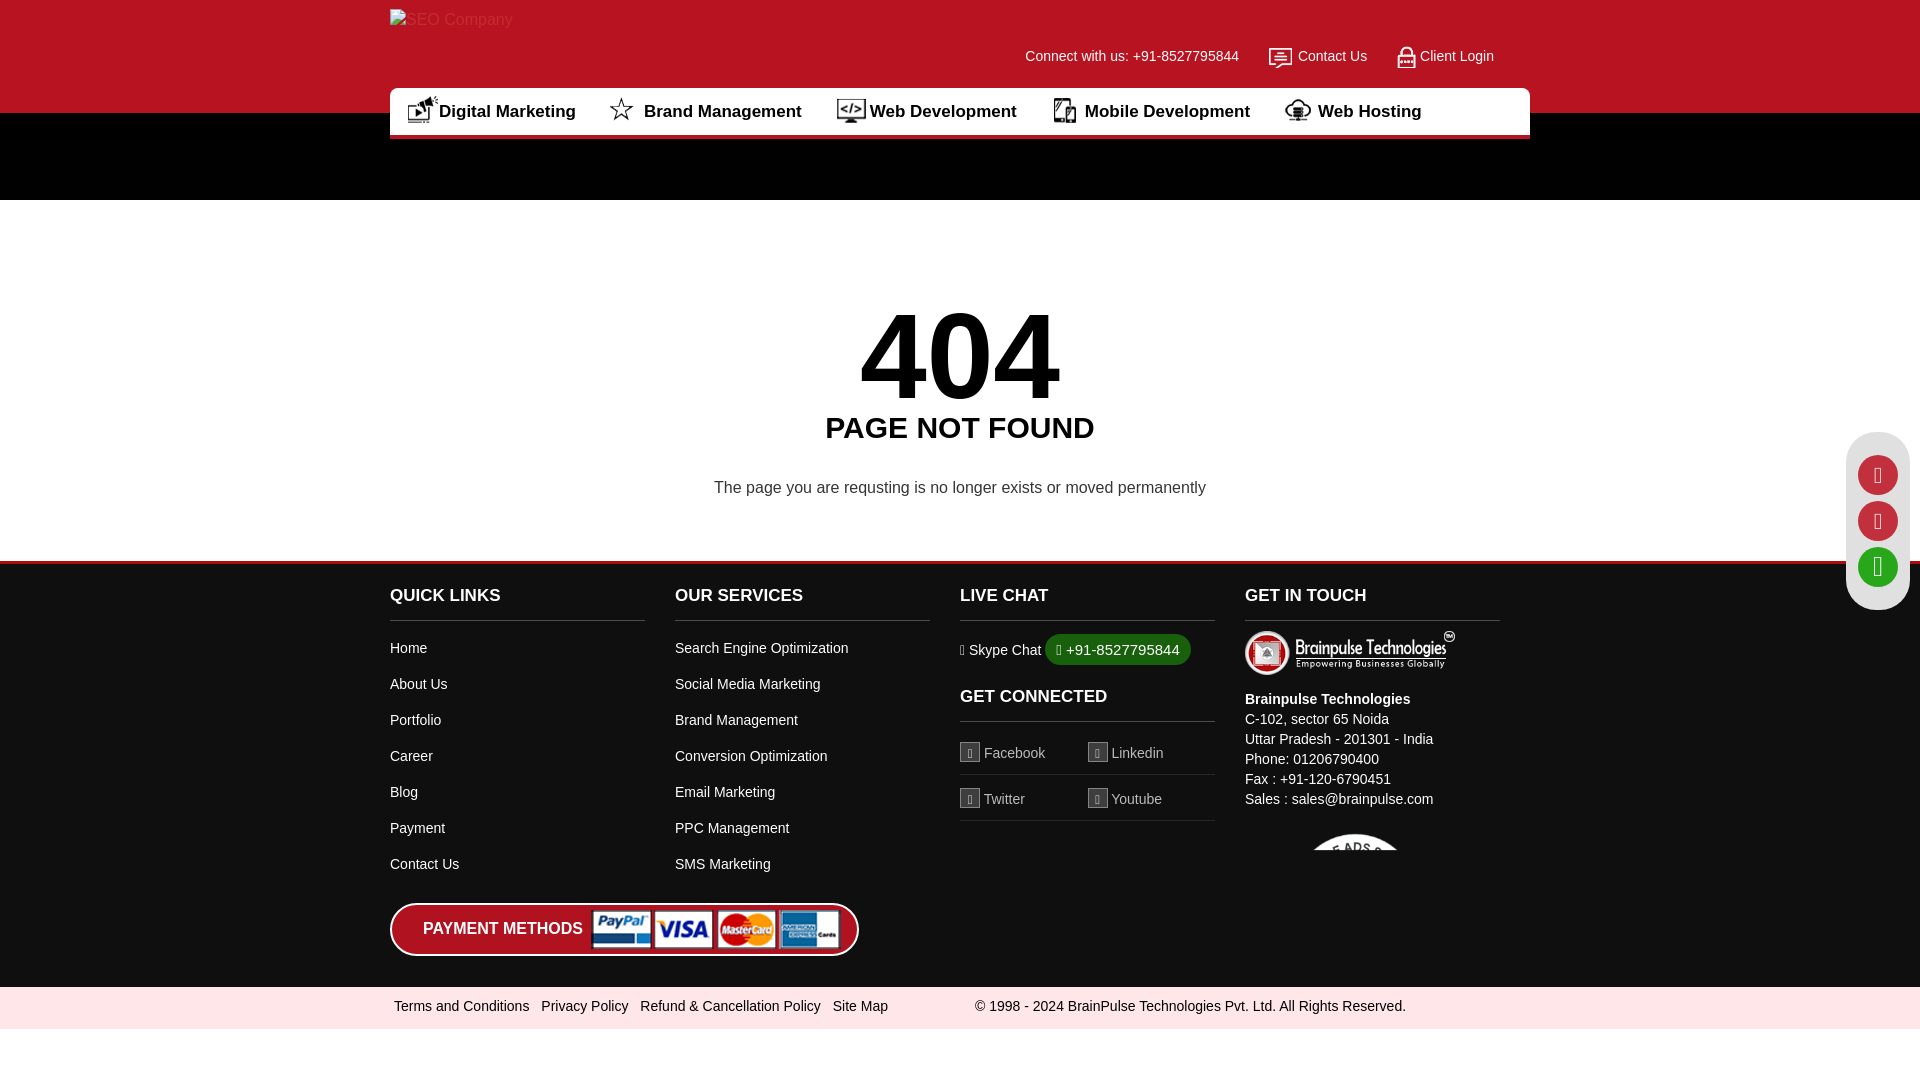 This screenshot has height=1080, width=1920. Describe the element at coordinates (716, 111) in the screenshot. I see `Brand Management` at that location.